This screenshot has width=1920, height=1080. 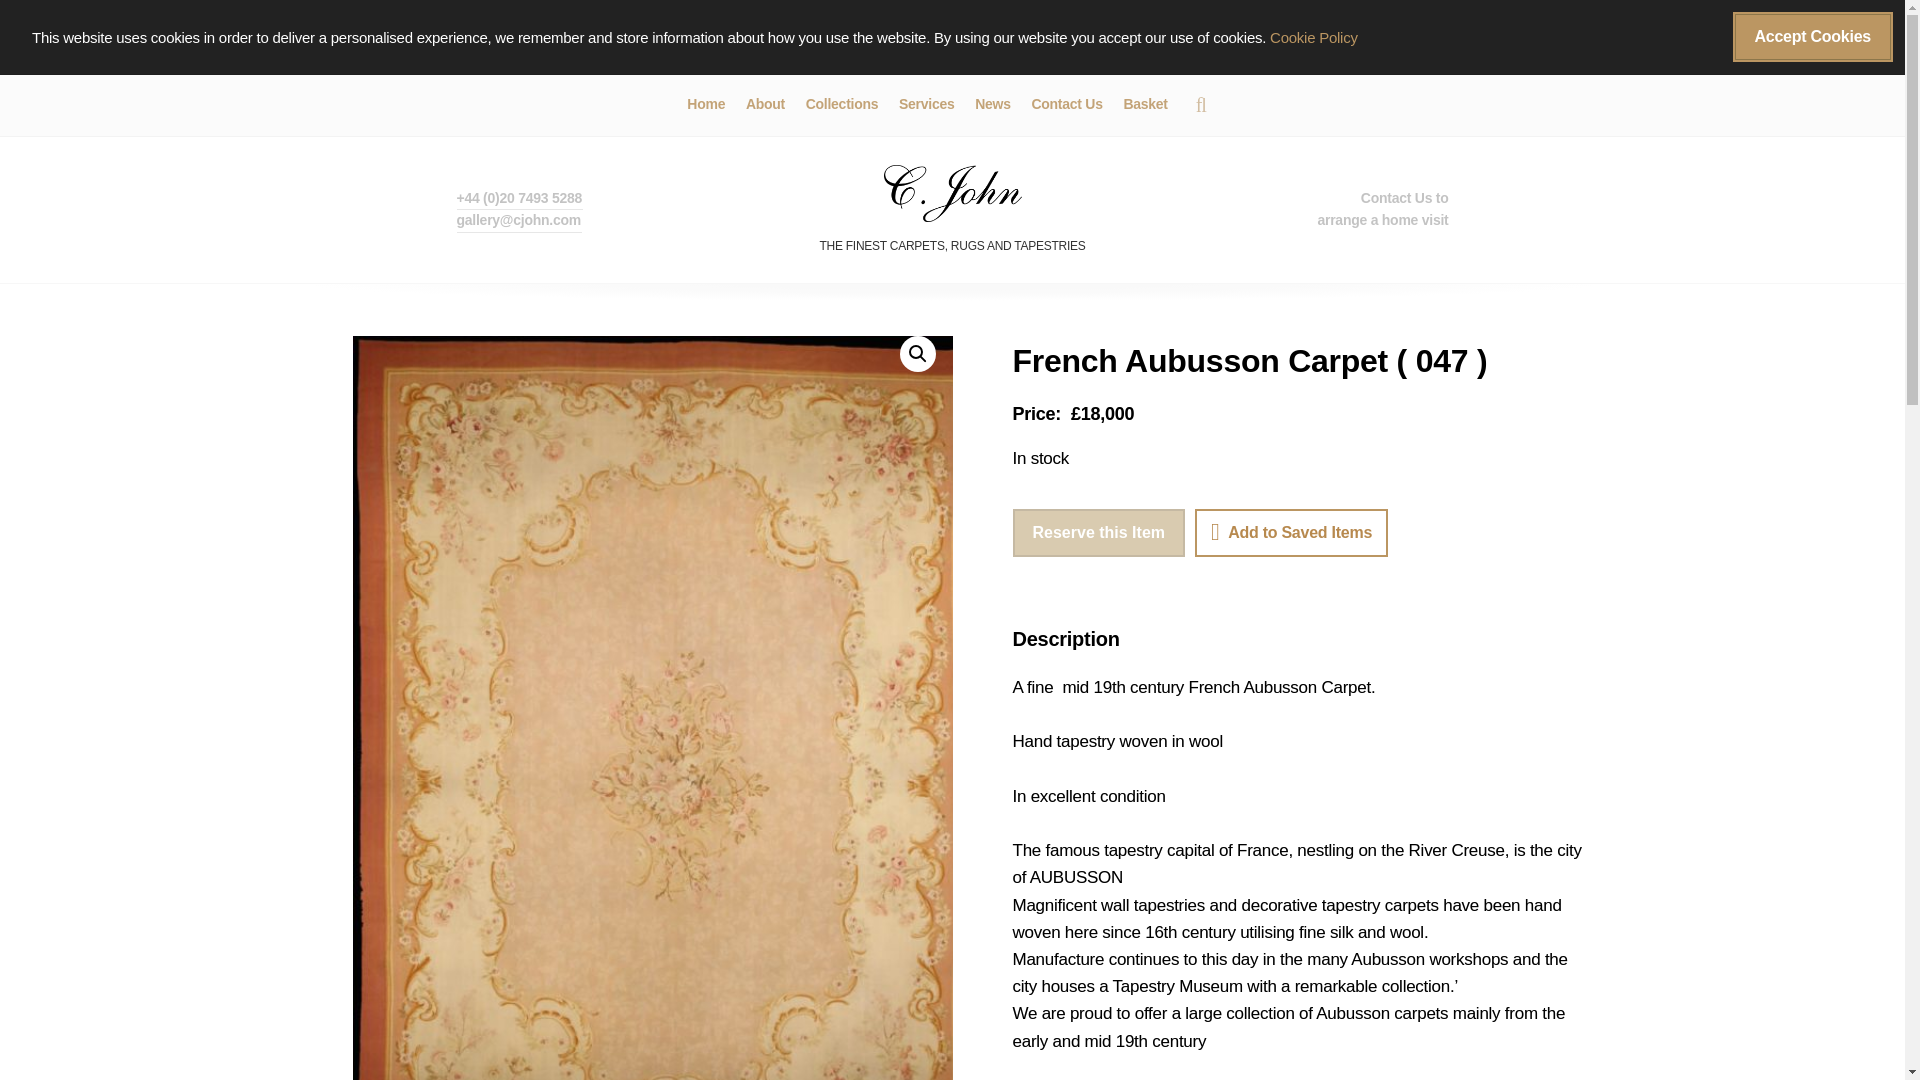 I want to click on Services, so click(x=926, y=105).